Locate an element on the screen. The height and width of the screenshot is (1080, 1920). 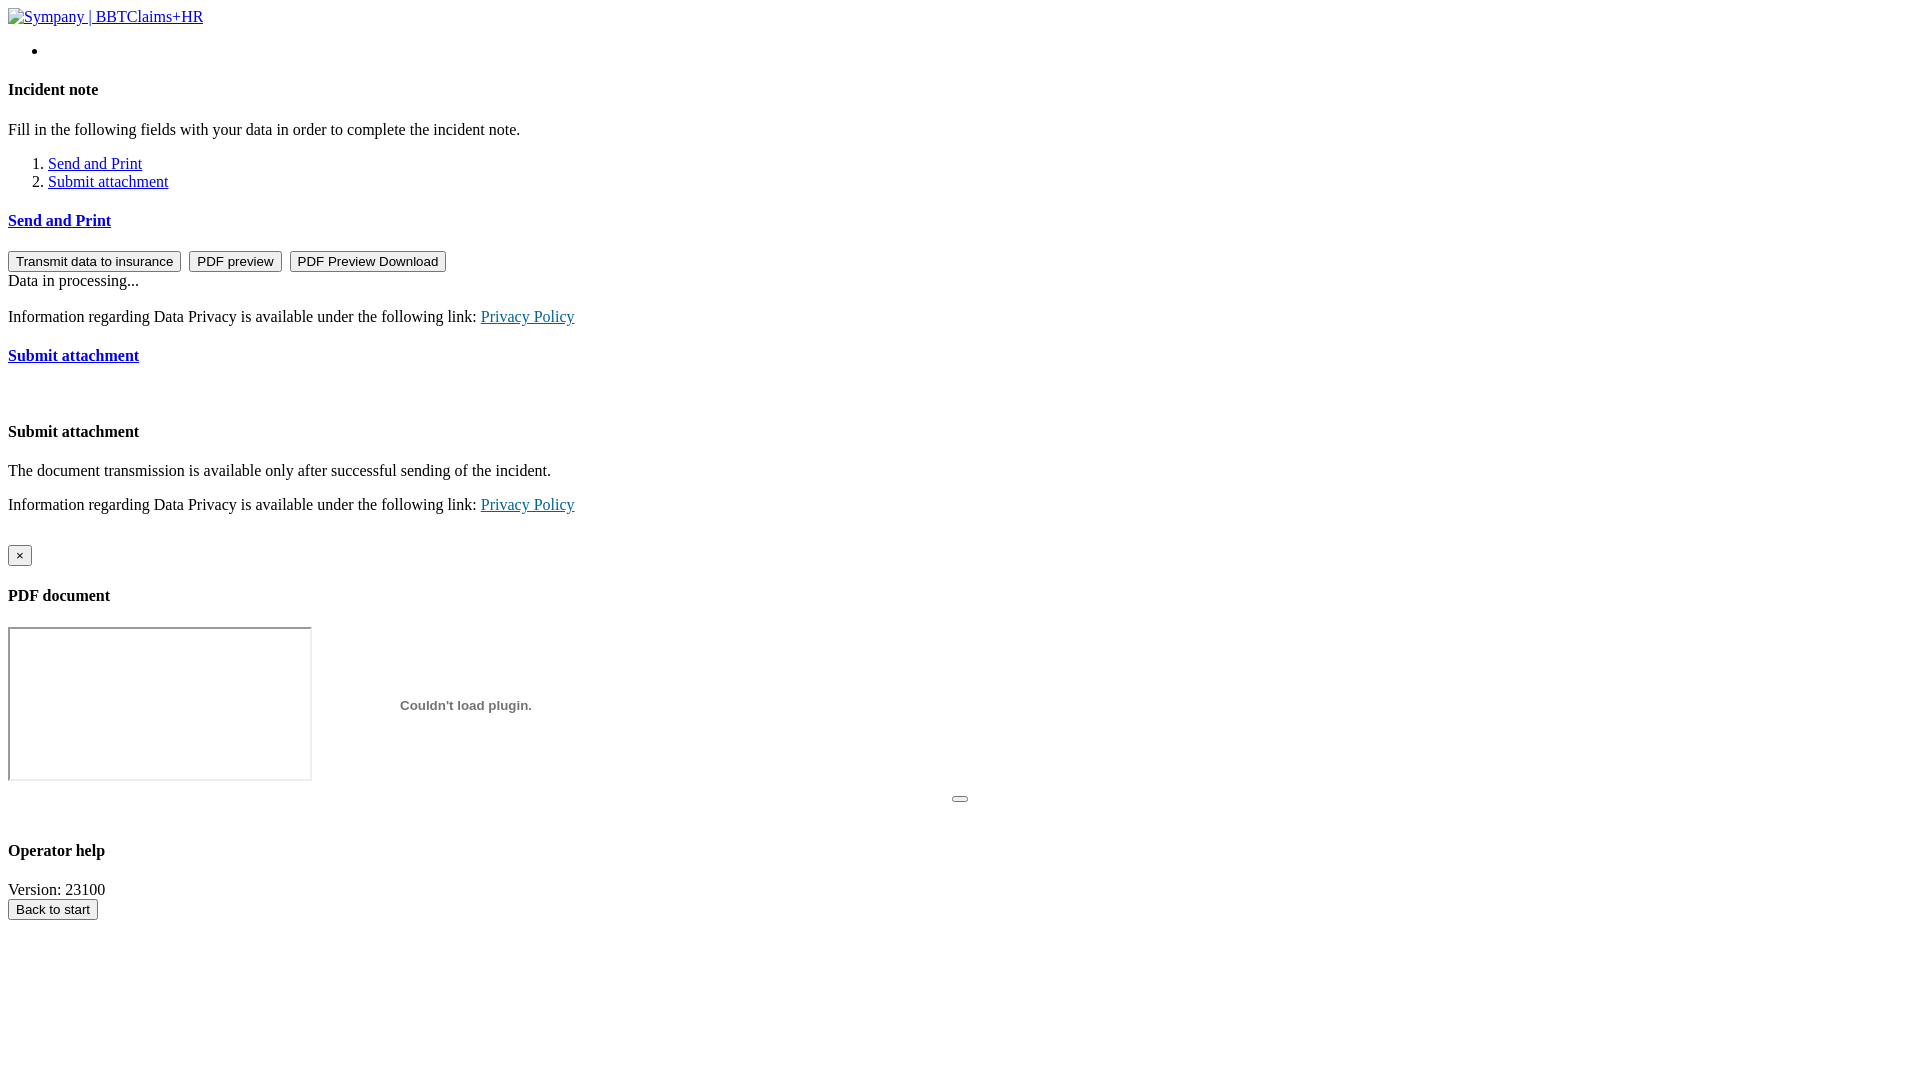
PDF Preview Download is located at coordinates (368, 262).